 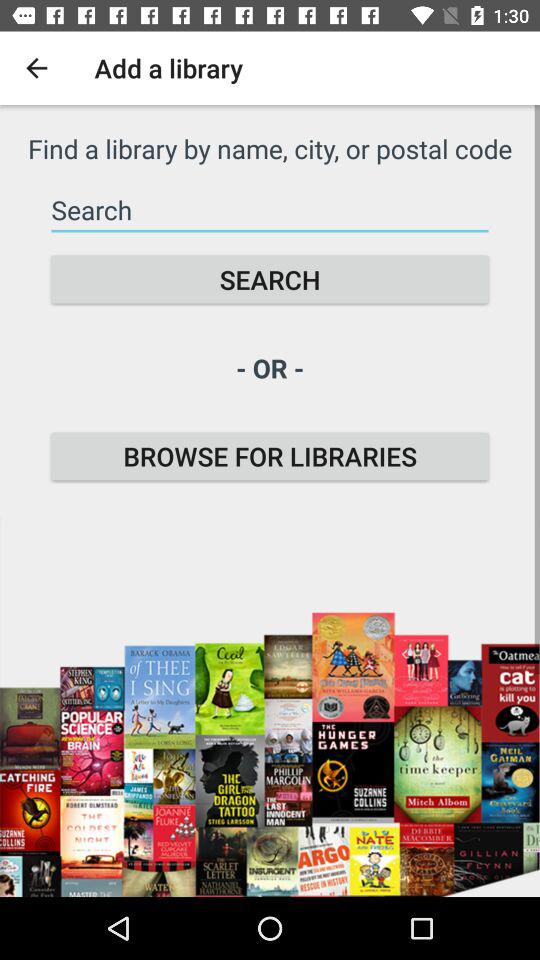 I want to click on choose the item above the find a library item, so click(x=36, y=68).